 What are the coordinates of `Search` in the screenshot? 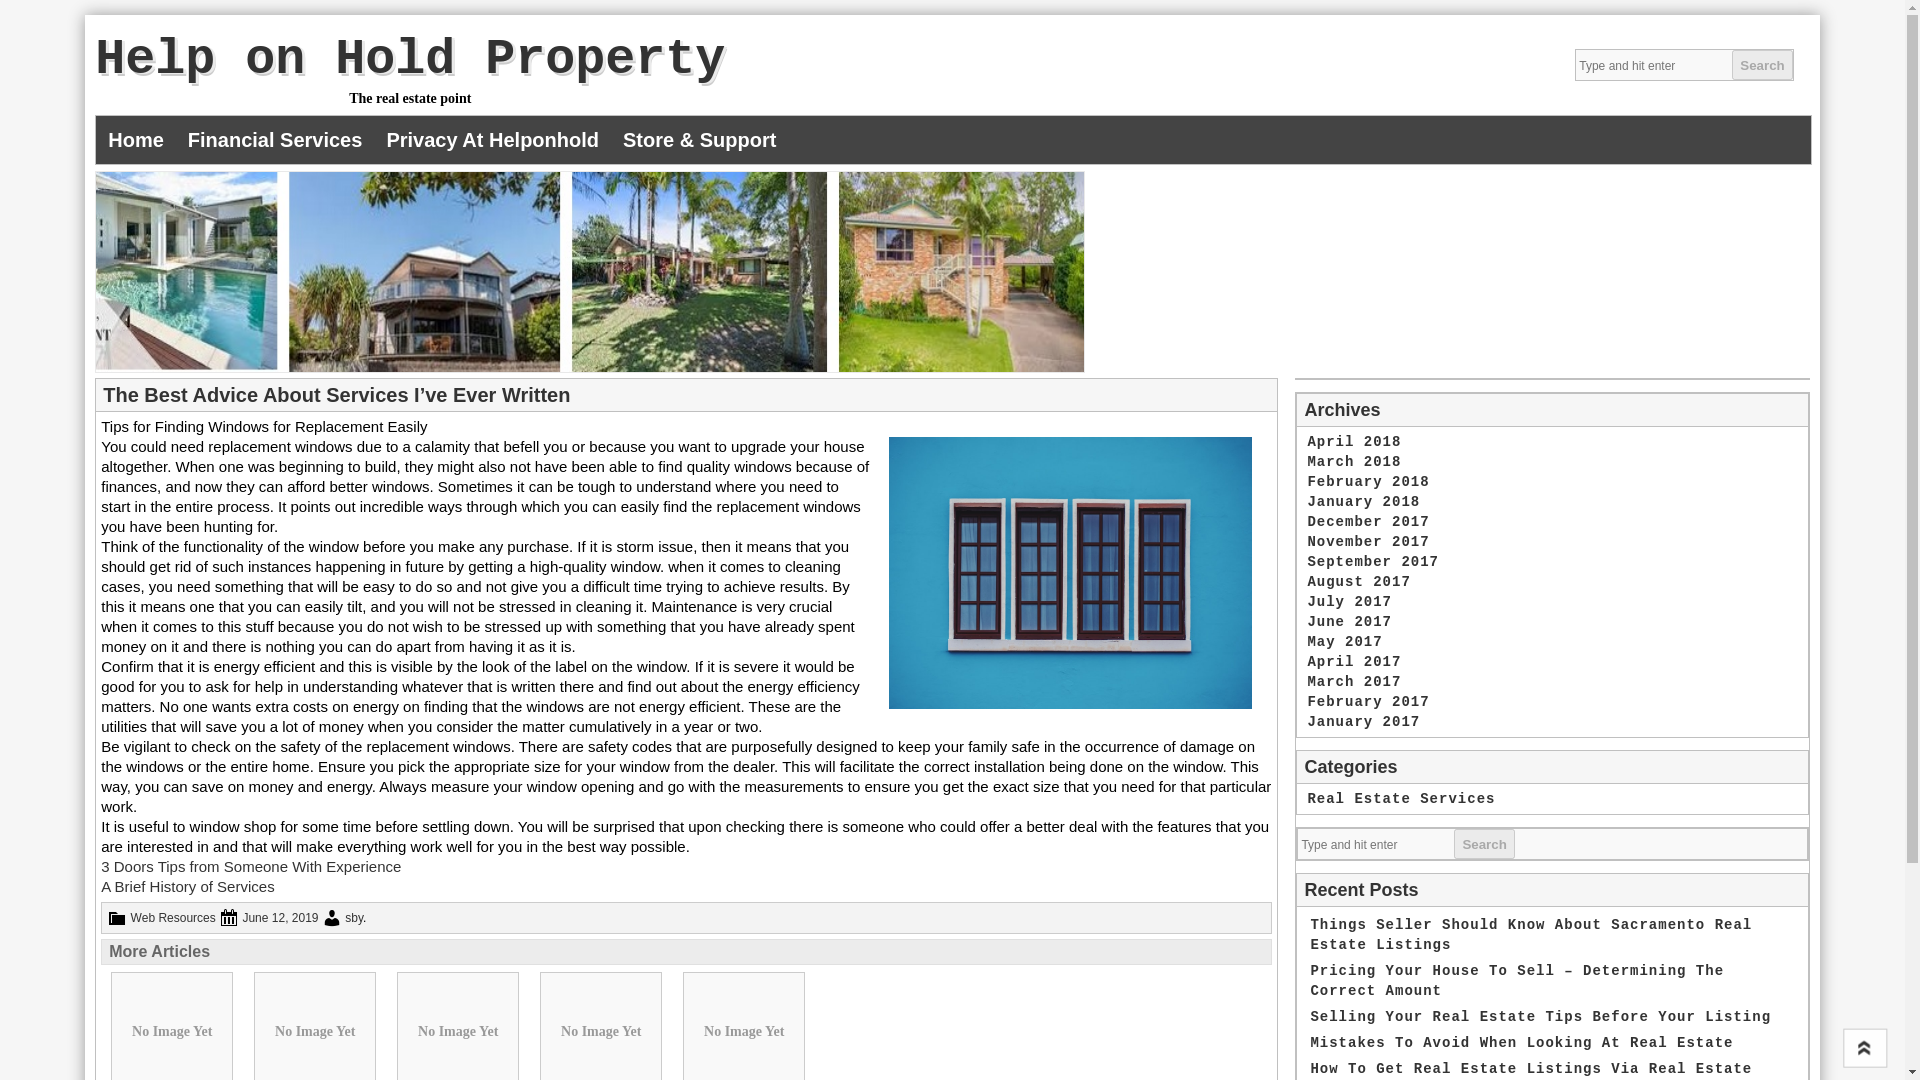 It's located at (1368, 522).